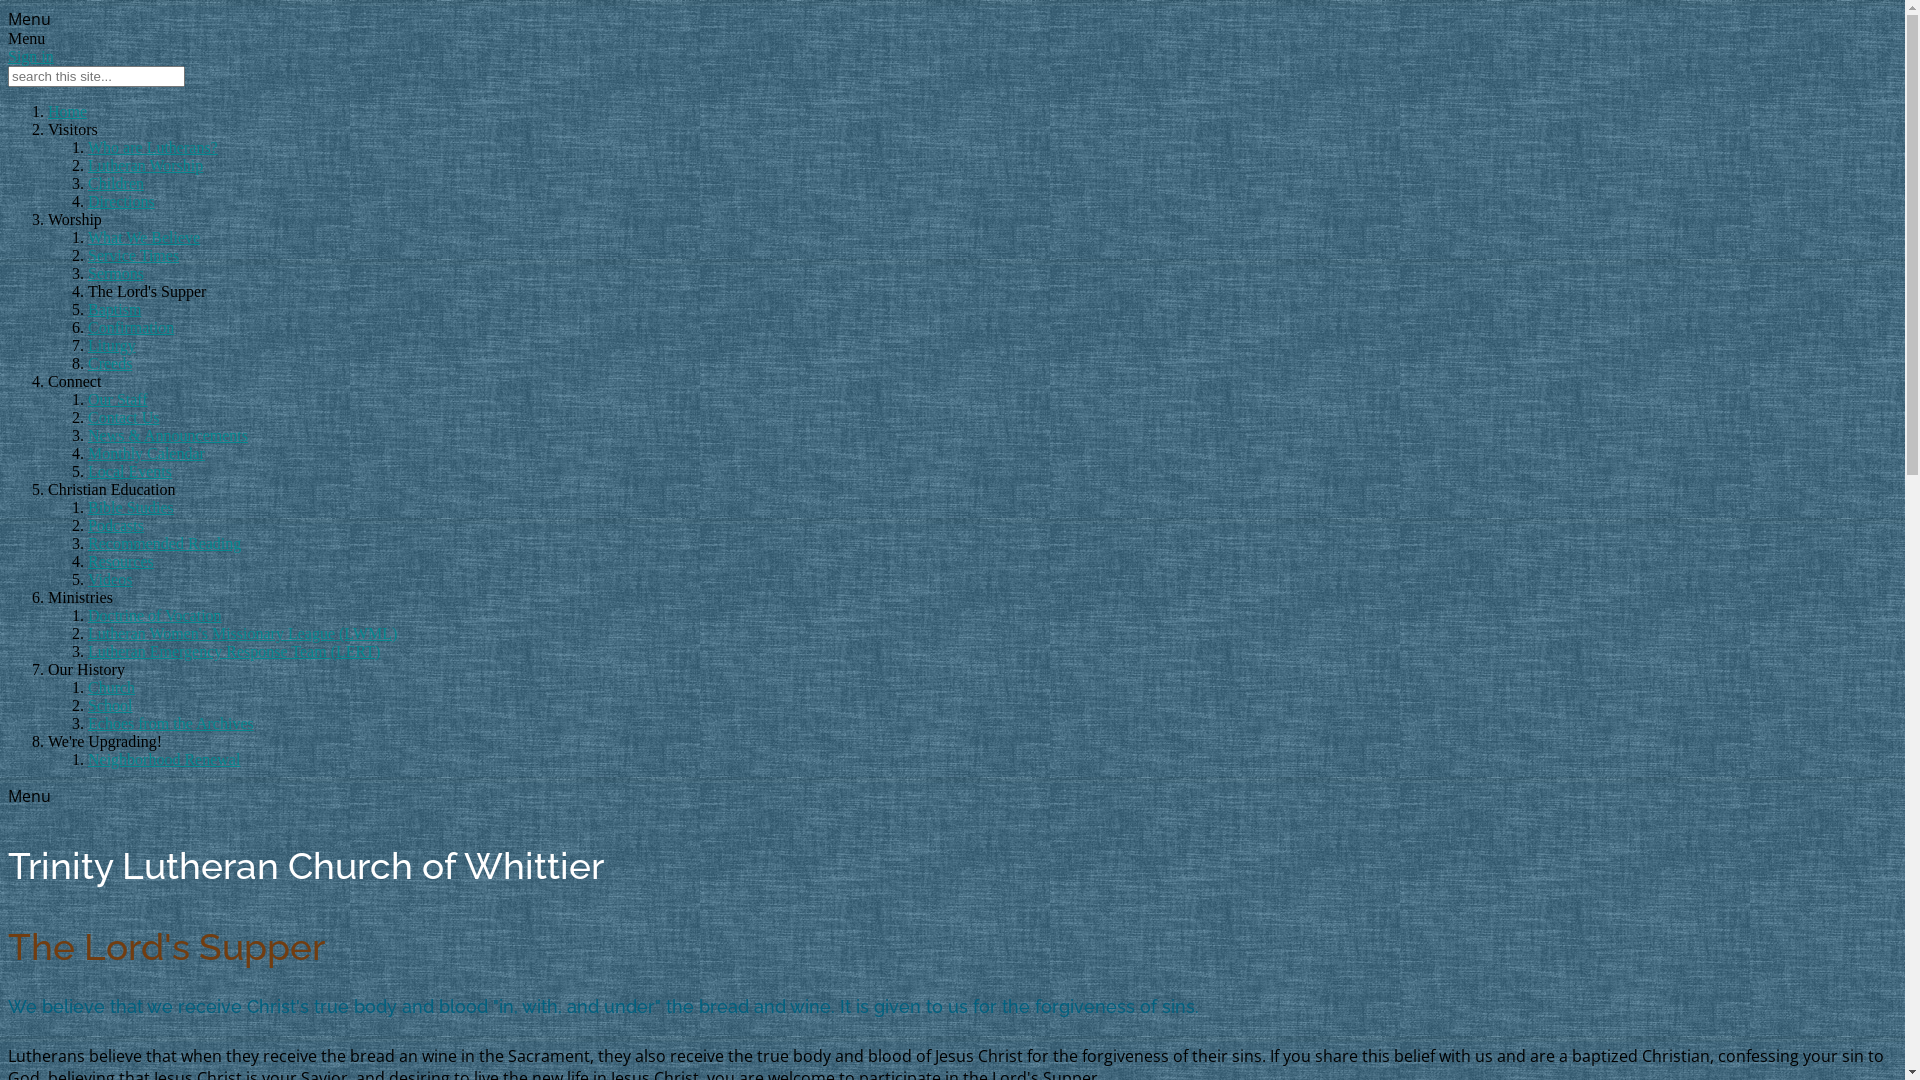 The height and width of the screenshot is (1080, 1920). Describe the element at coordinates (118, 400) in the screenshot. I see `Our Staff` at that location.